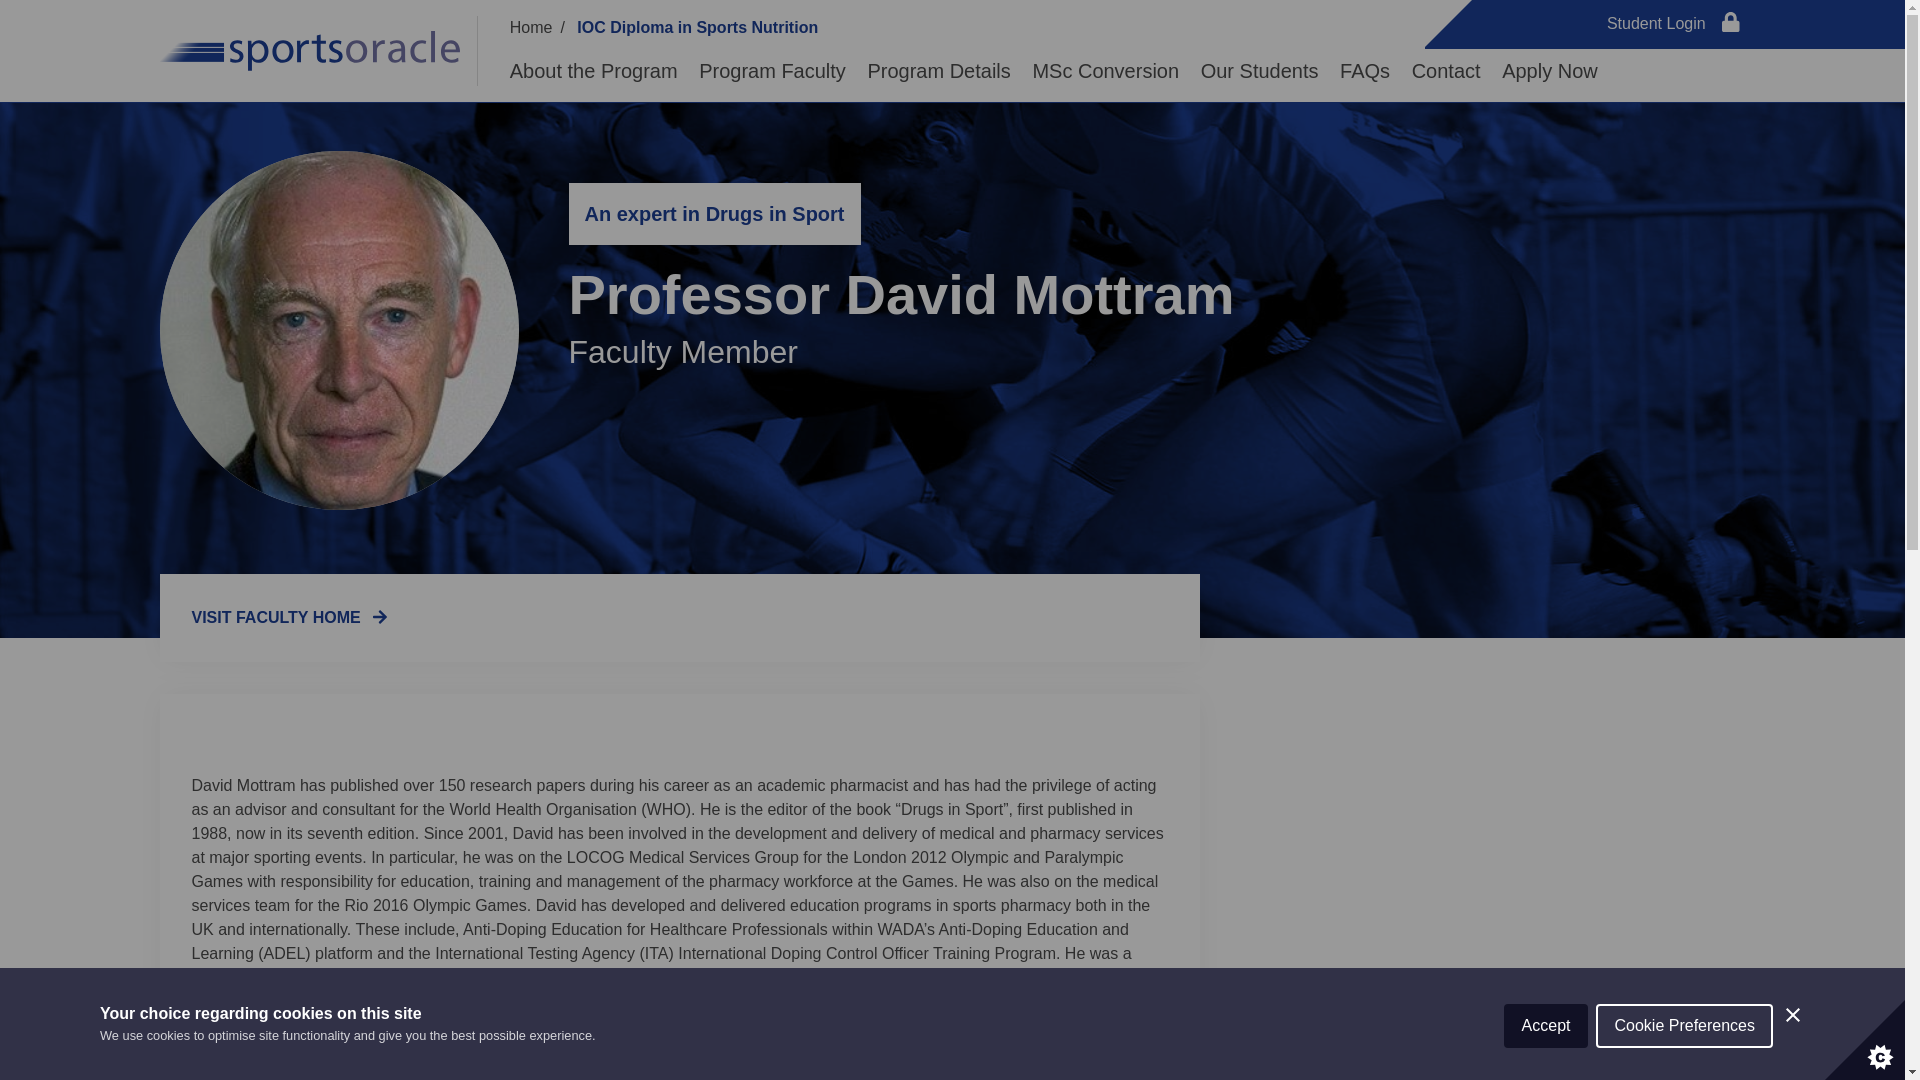  Describe the element at coordinates (1105, 71) in the screenshot. I see `MSc Conversion` at that location.